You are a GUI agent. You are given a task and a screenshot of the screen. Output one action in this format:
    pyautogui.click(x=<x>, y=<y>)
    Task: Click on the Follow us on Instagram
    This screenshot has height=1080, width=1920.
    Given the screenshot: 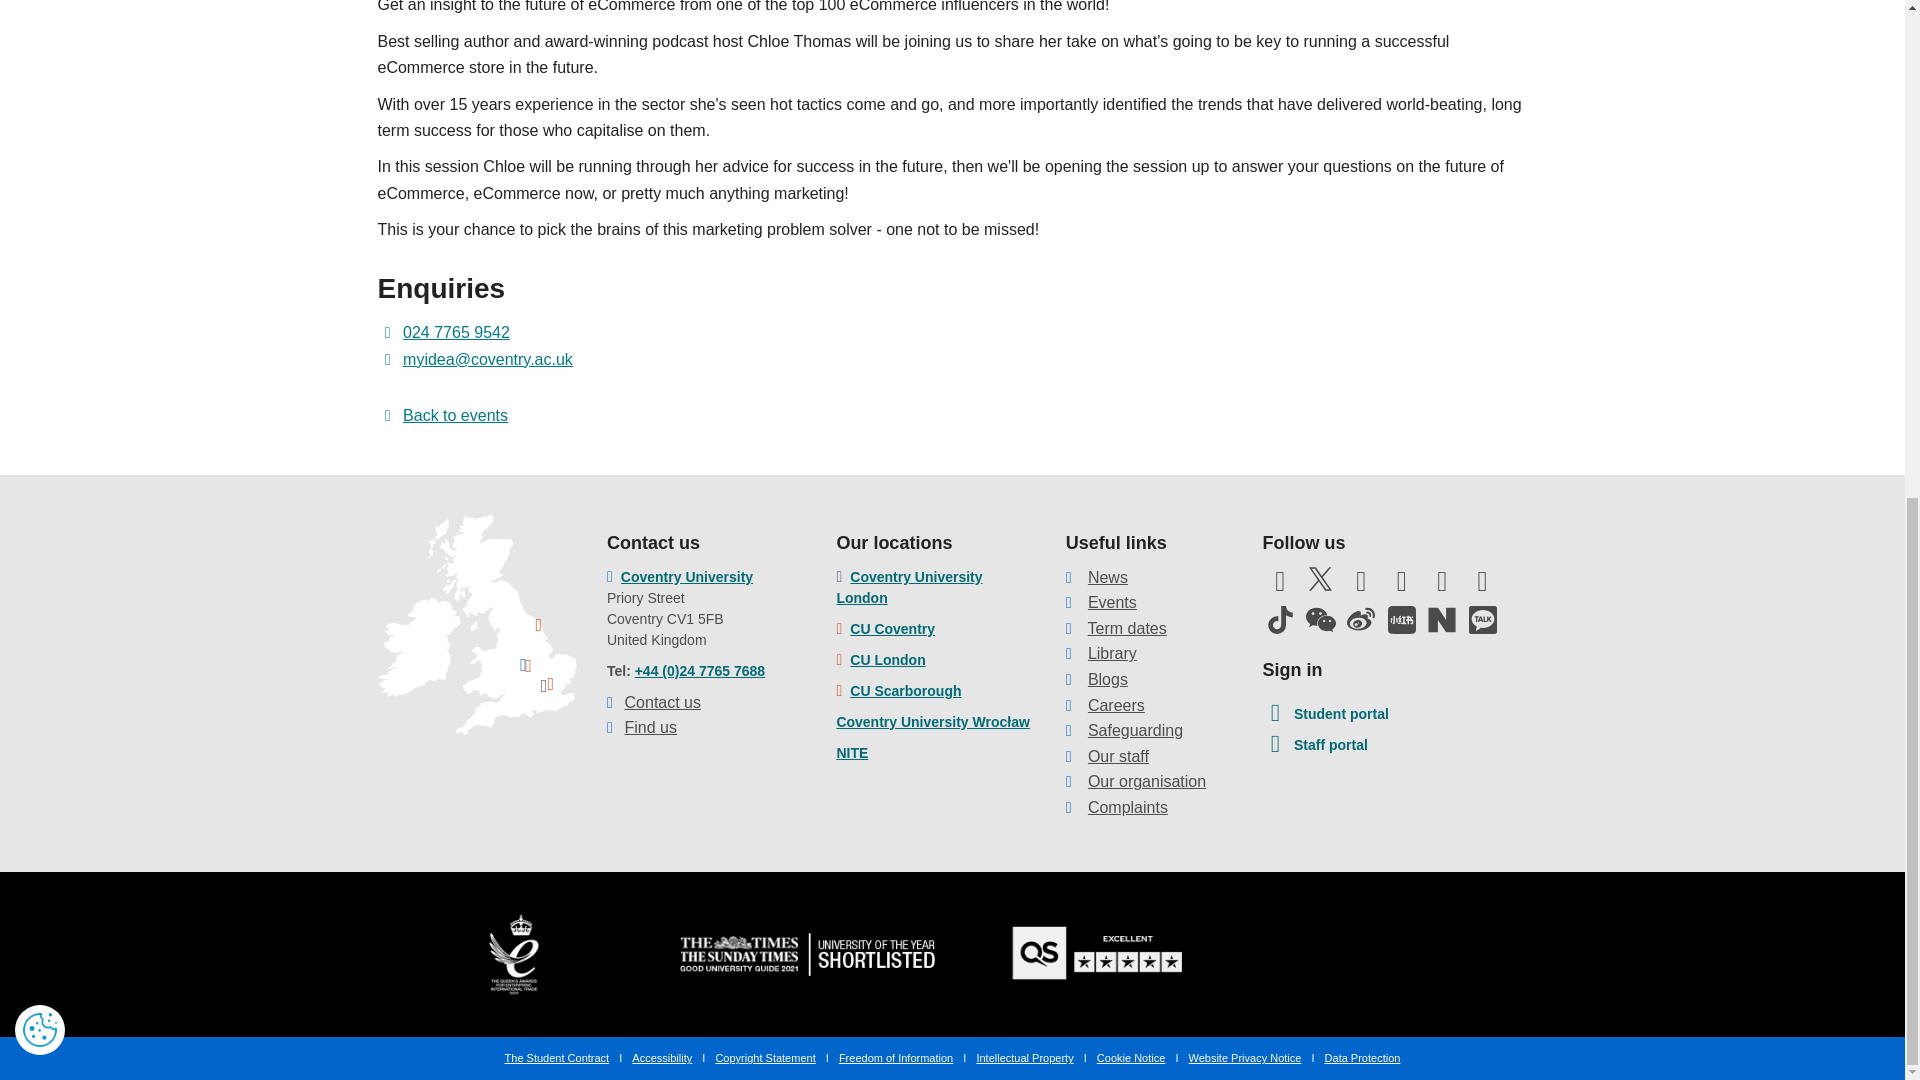 What is the action you would take?
    pyautogui.click(x=1402, y=586)
    